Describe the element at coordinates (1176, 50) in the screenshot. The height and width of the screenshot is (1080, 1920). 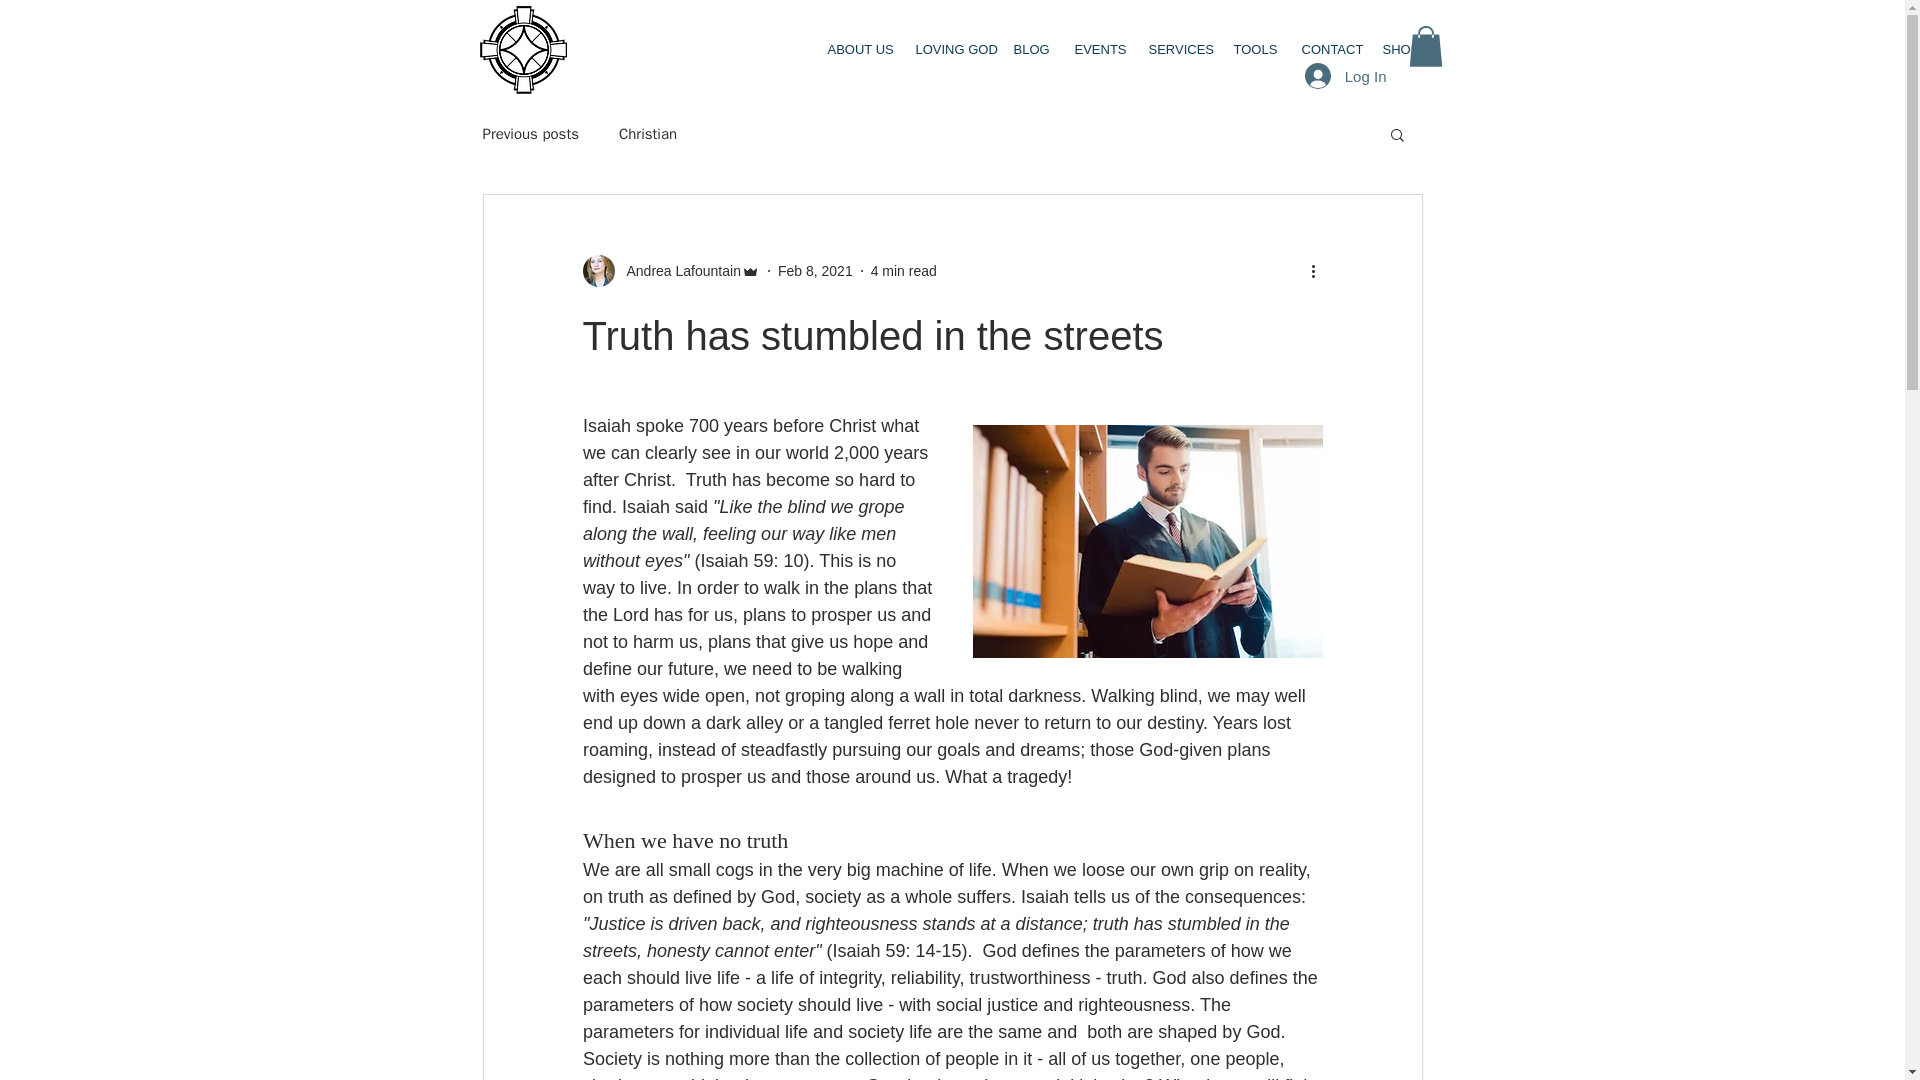
I see `SERVICES` at that location.